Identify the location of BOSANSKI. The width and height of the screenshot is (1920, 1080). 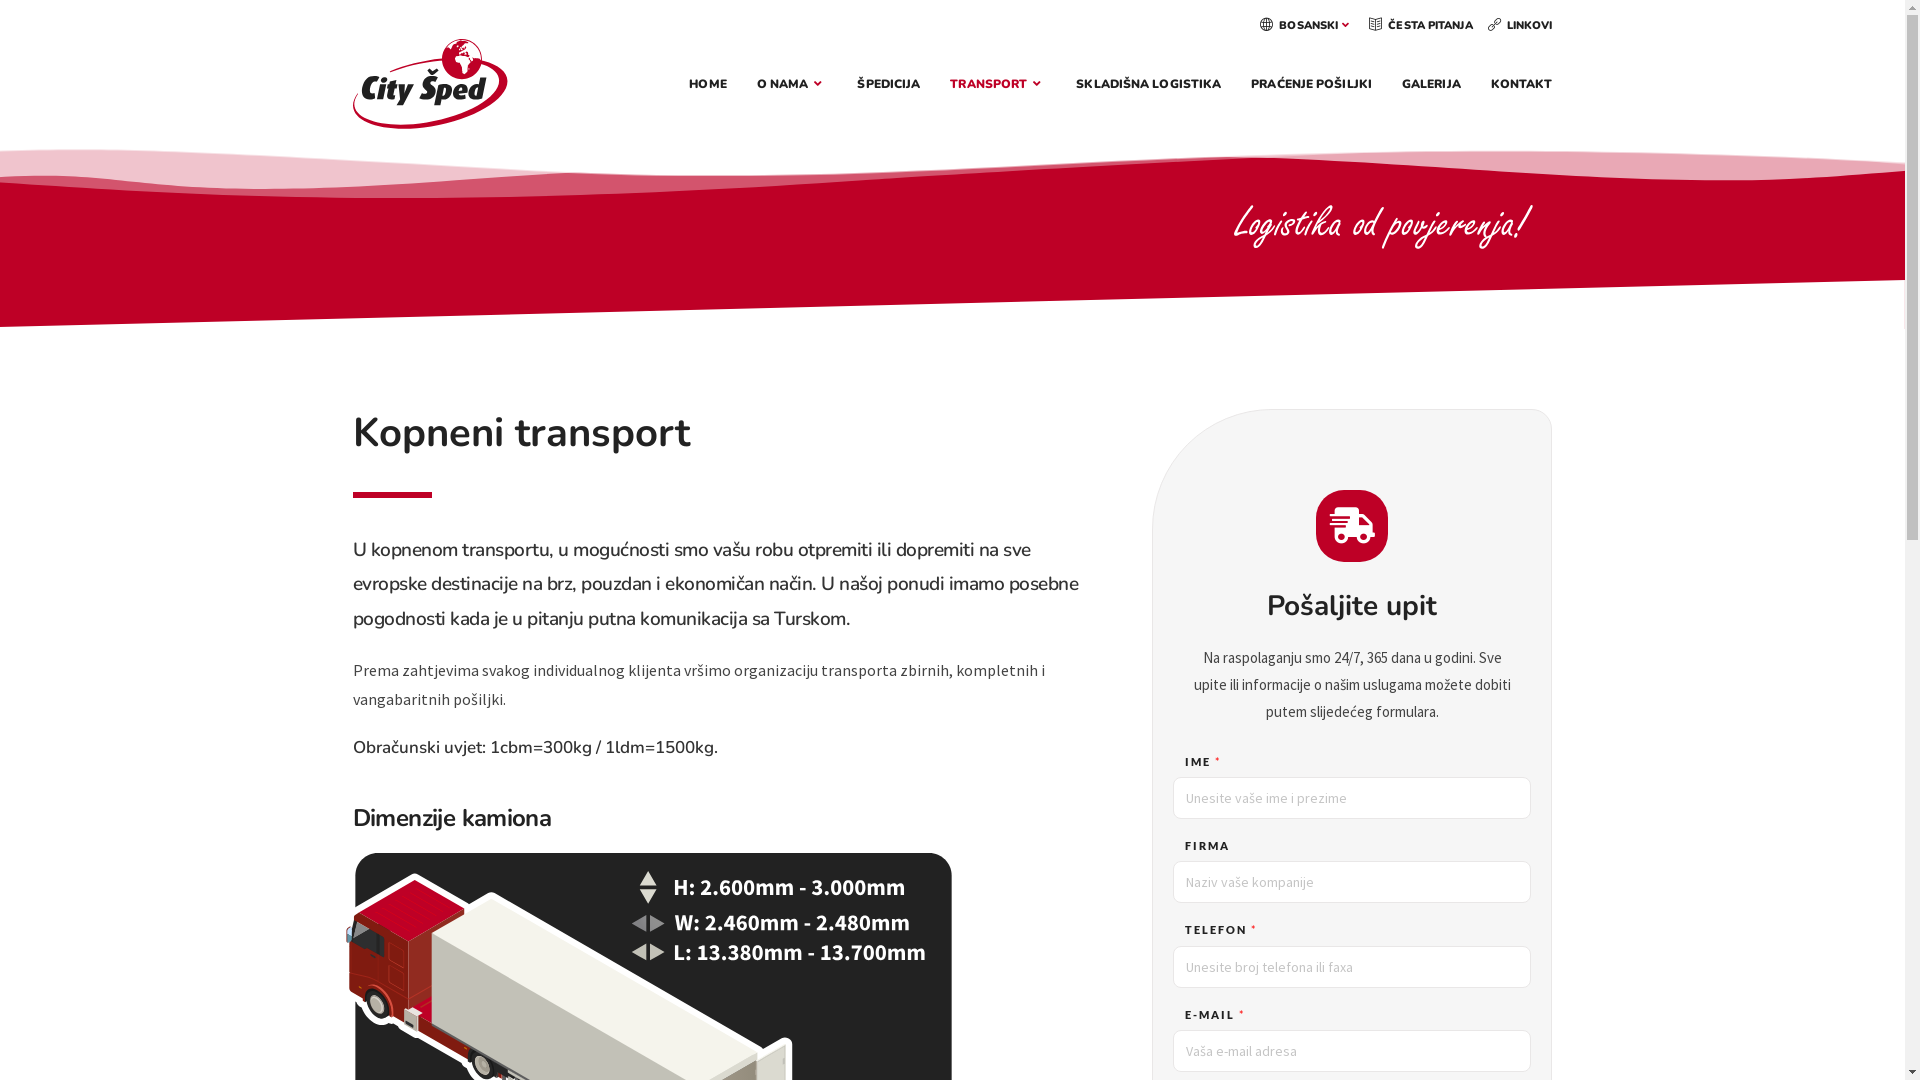
(1307, 26).